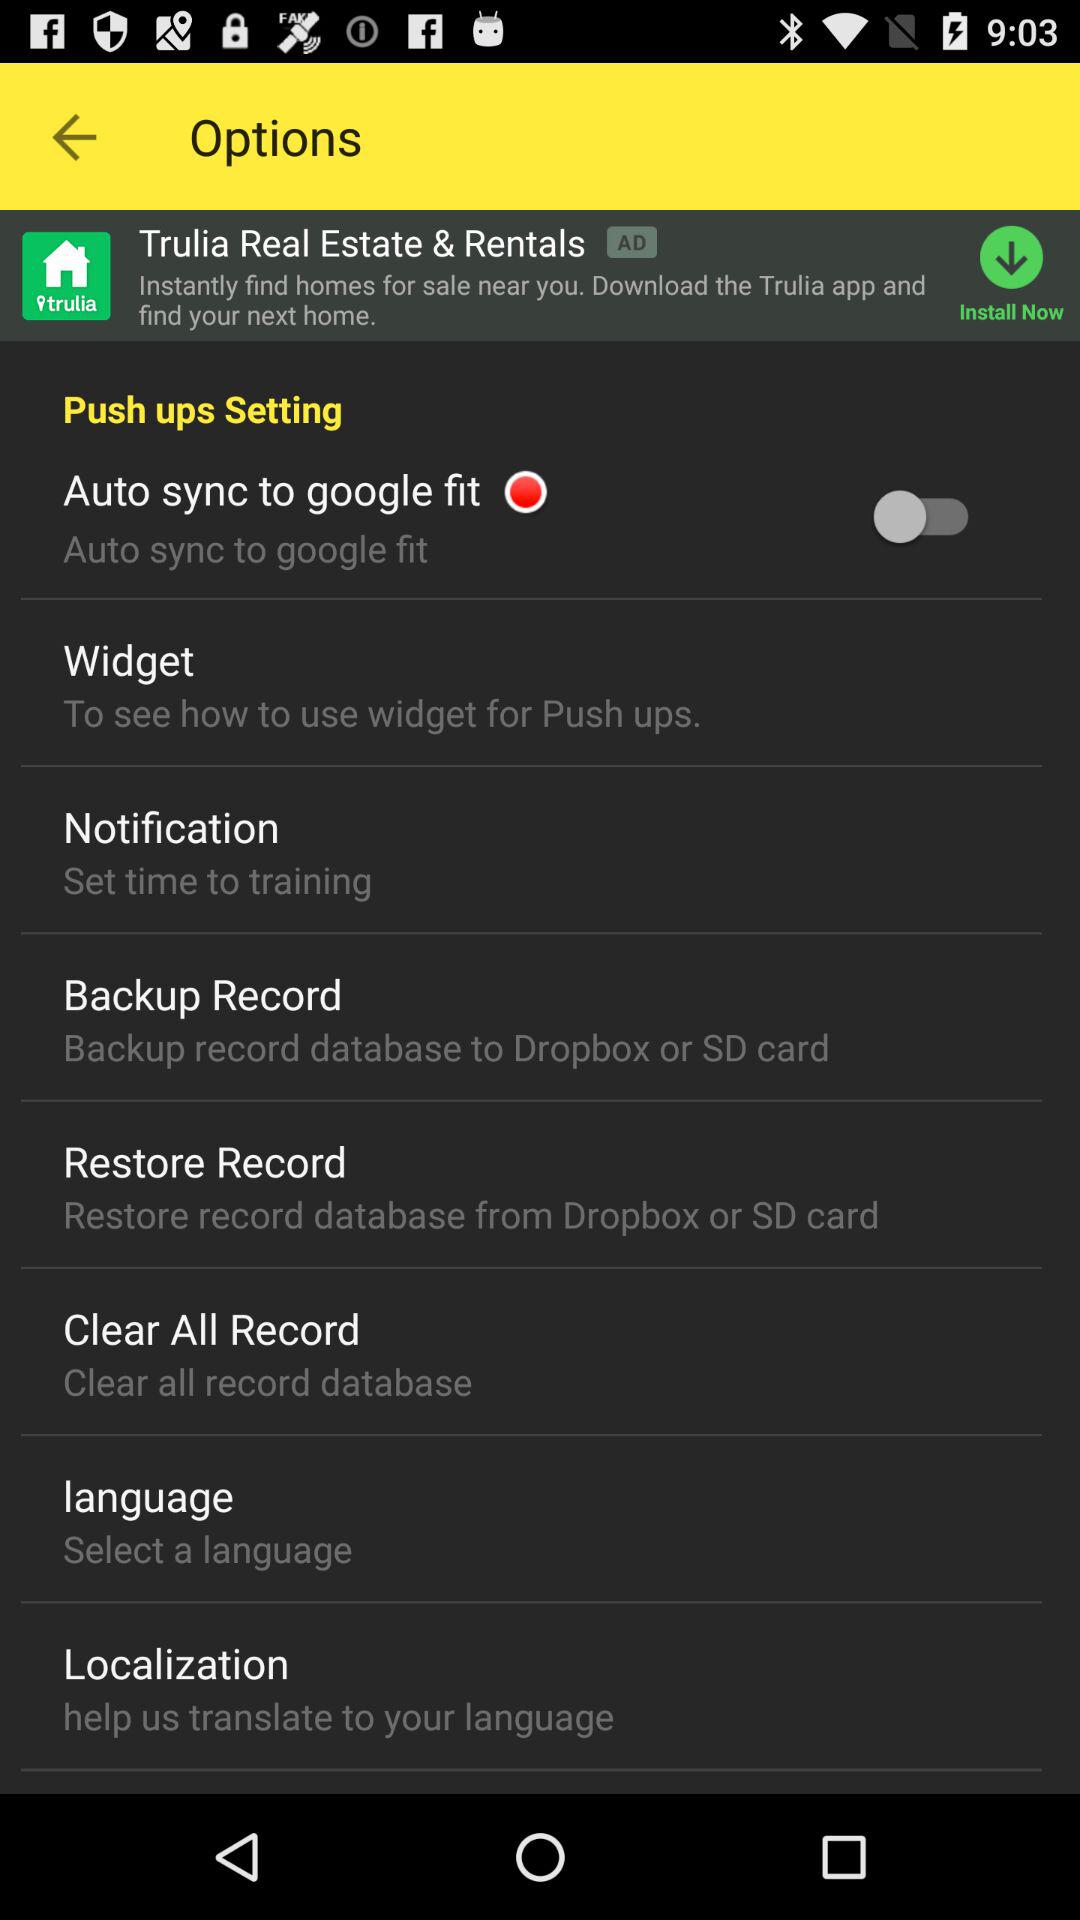  I want to click on prior page arrow, so click(74, 136).